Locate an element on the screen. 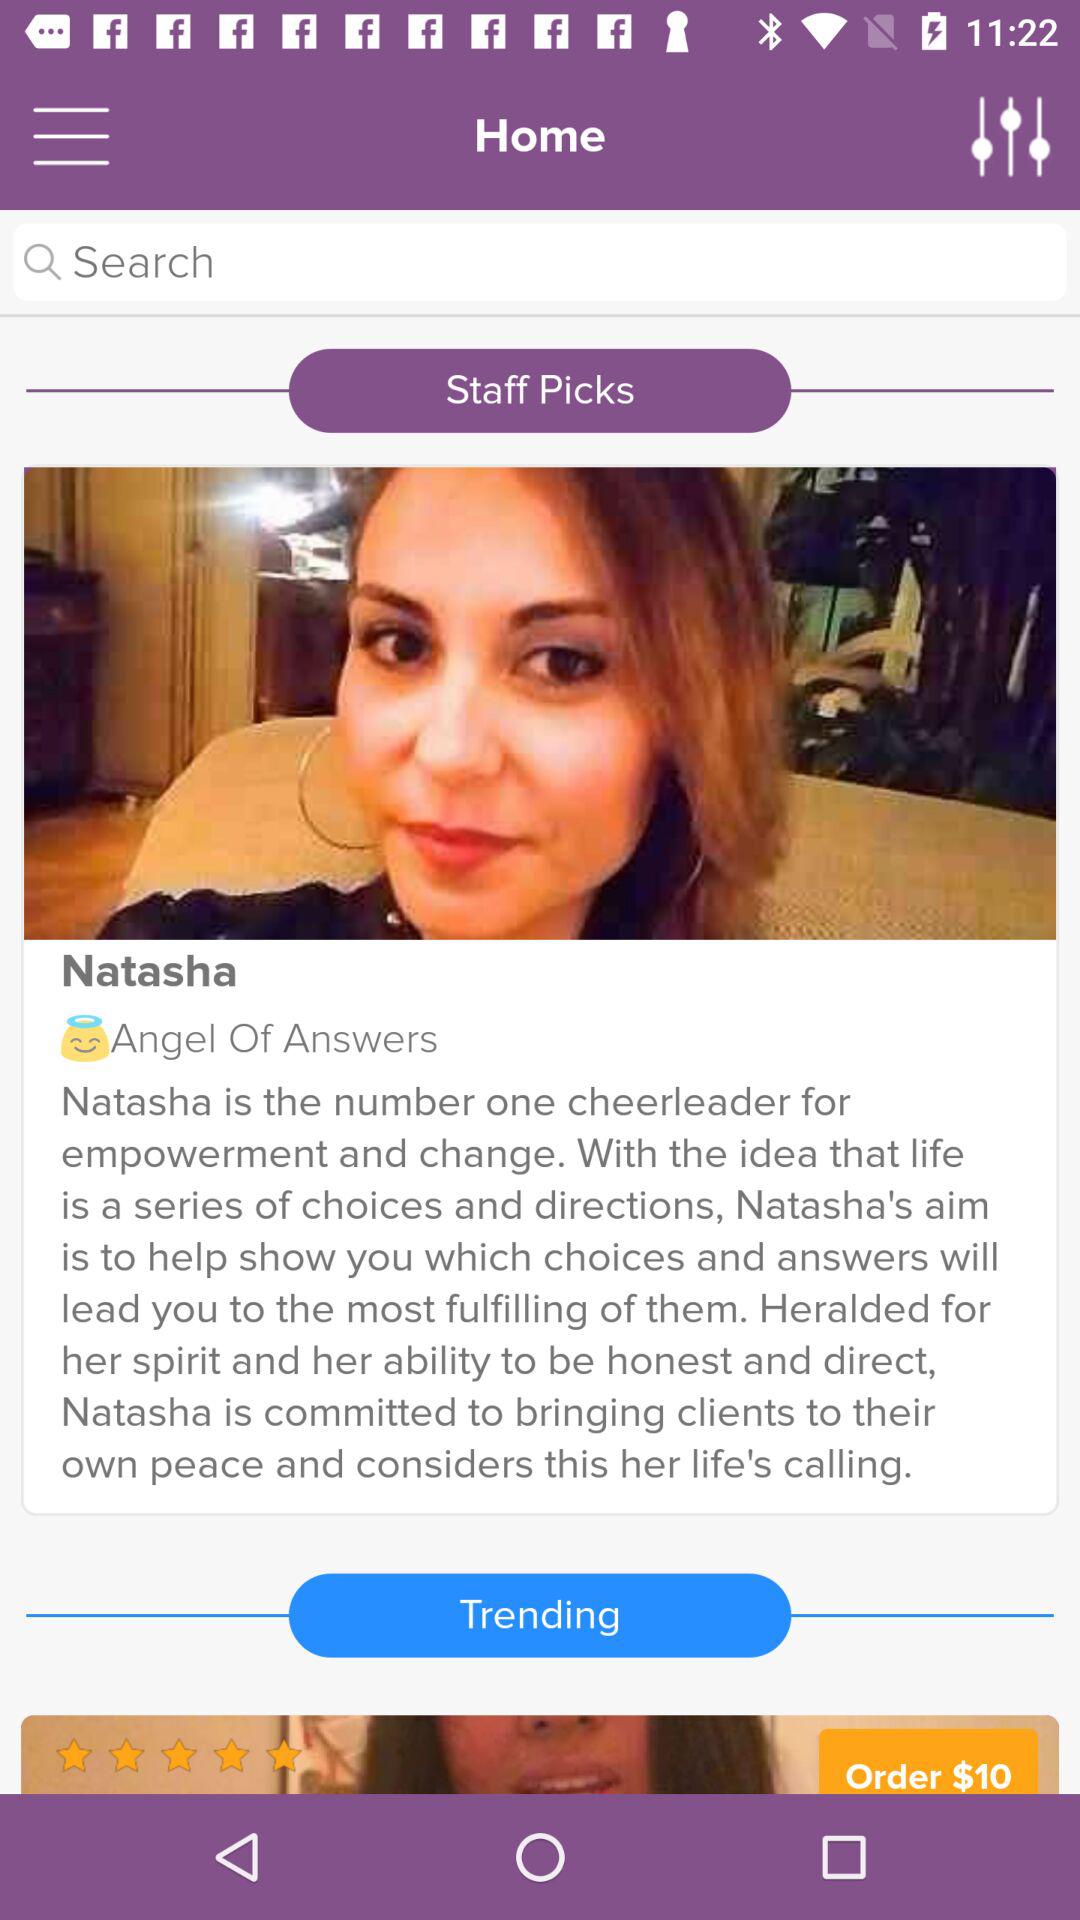  go to advertiser is located at coordinates (540, 1754).